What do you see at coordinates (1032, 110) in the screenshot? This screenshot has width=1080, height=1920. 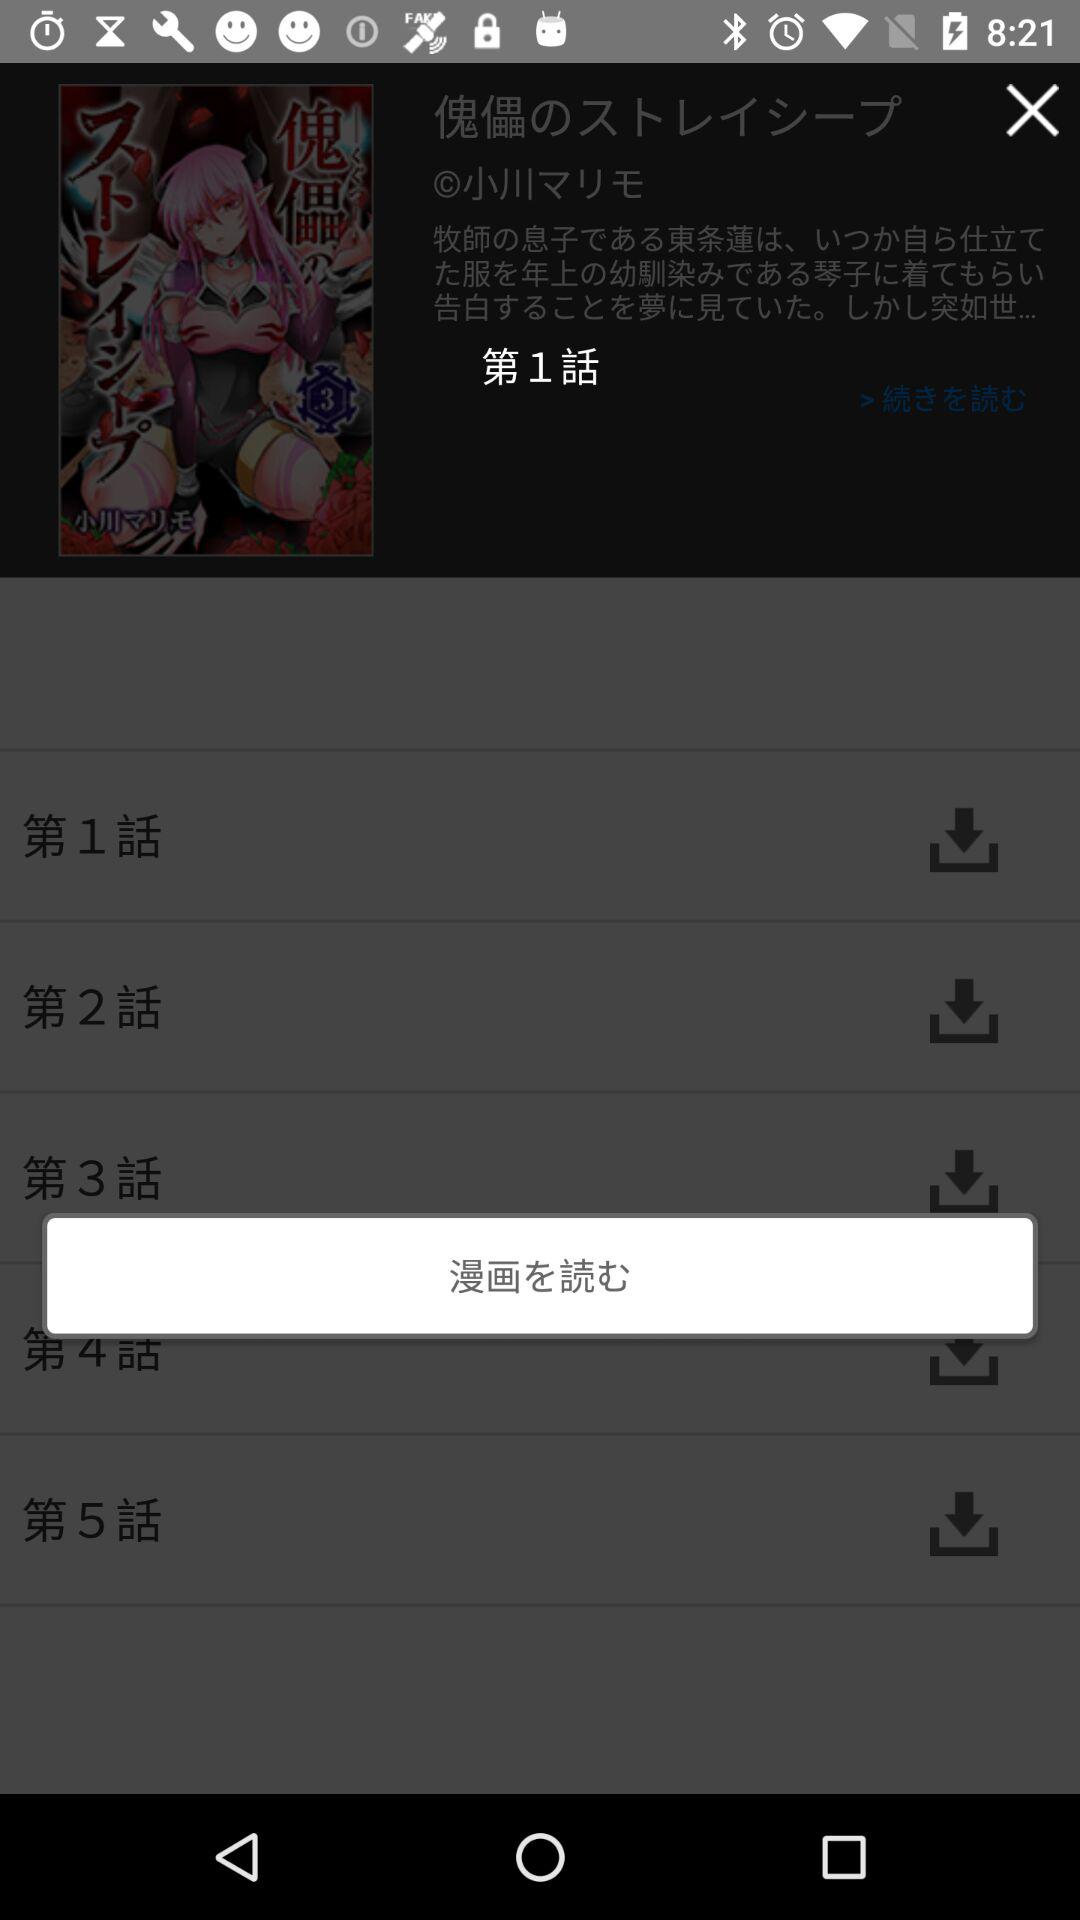 I see `turn off the item at the top right corner` at bounding box center [1032, 110].